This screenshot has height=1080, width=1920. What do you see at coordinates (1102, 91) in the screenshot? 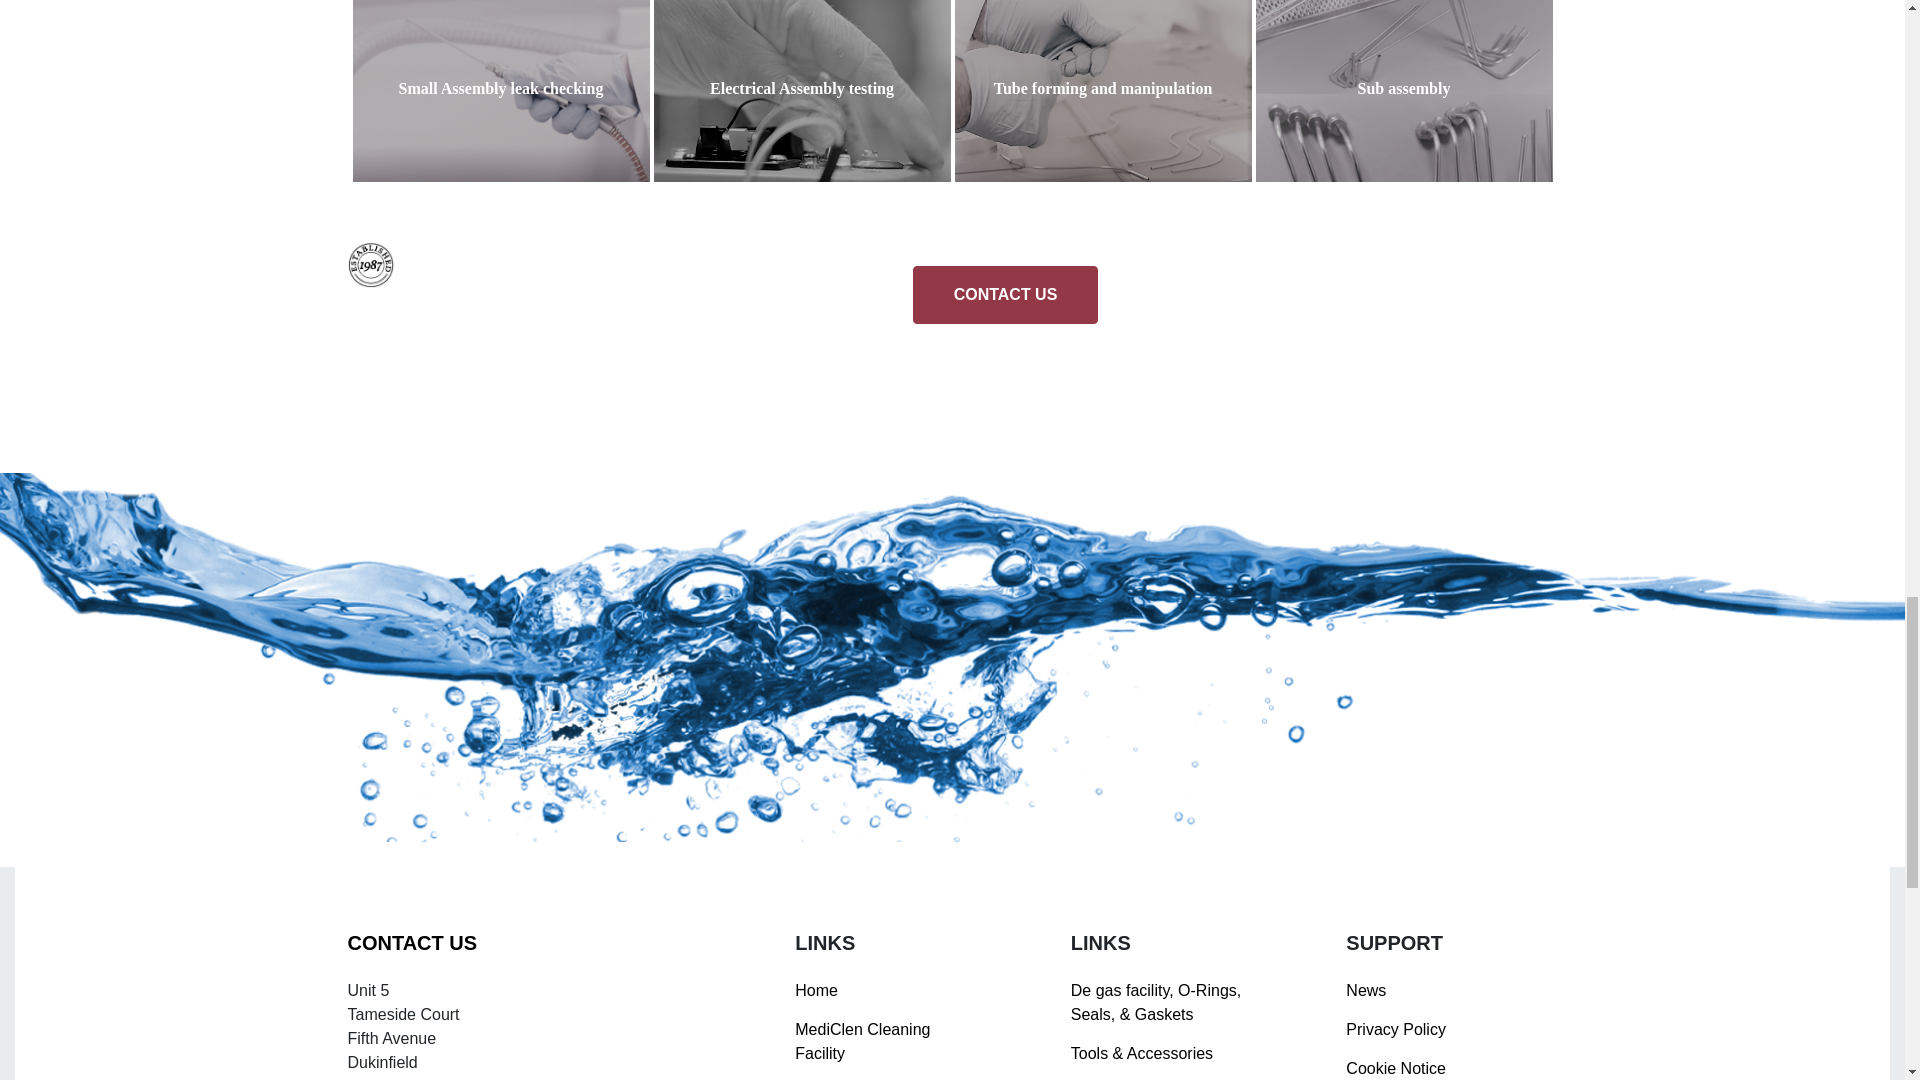
I see `Tube forming and manipulation` at bounding box center [1102, 91].